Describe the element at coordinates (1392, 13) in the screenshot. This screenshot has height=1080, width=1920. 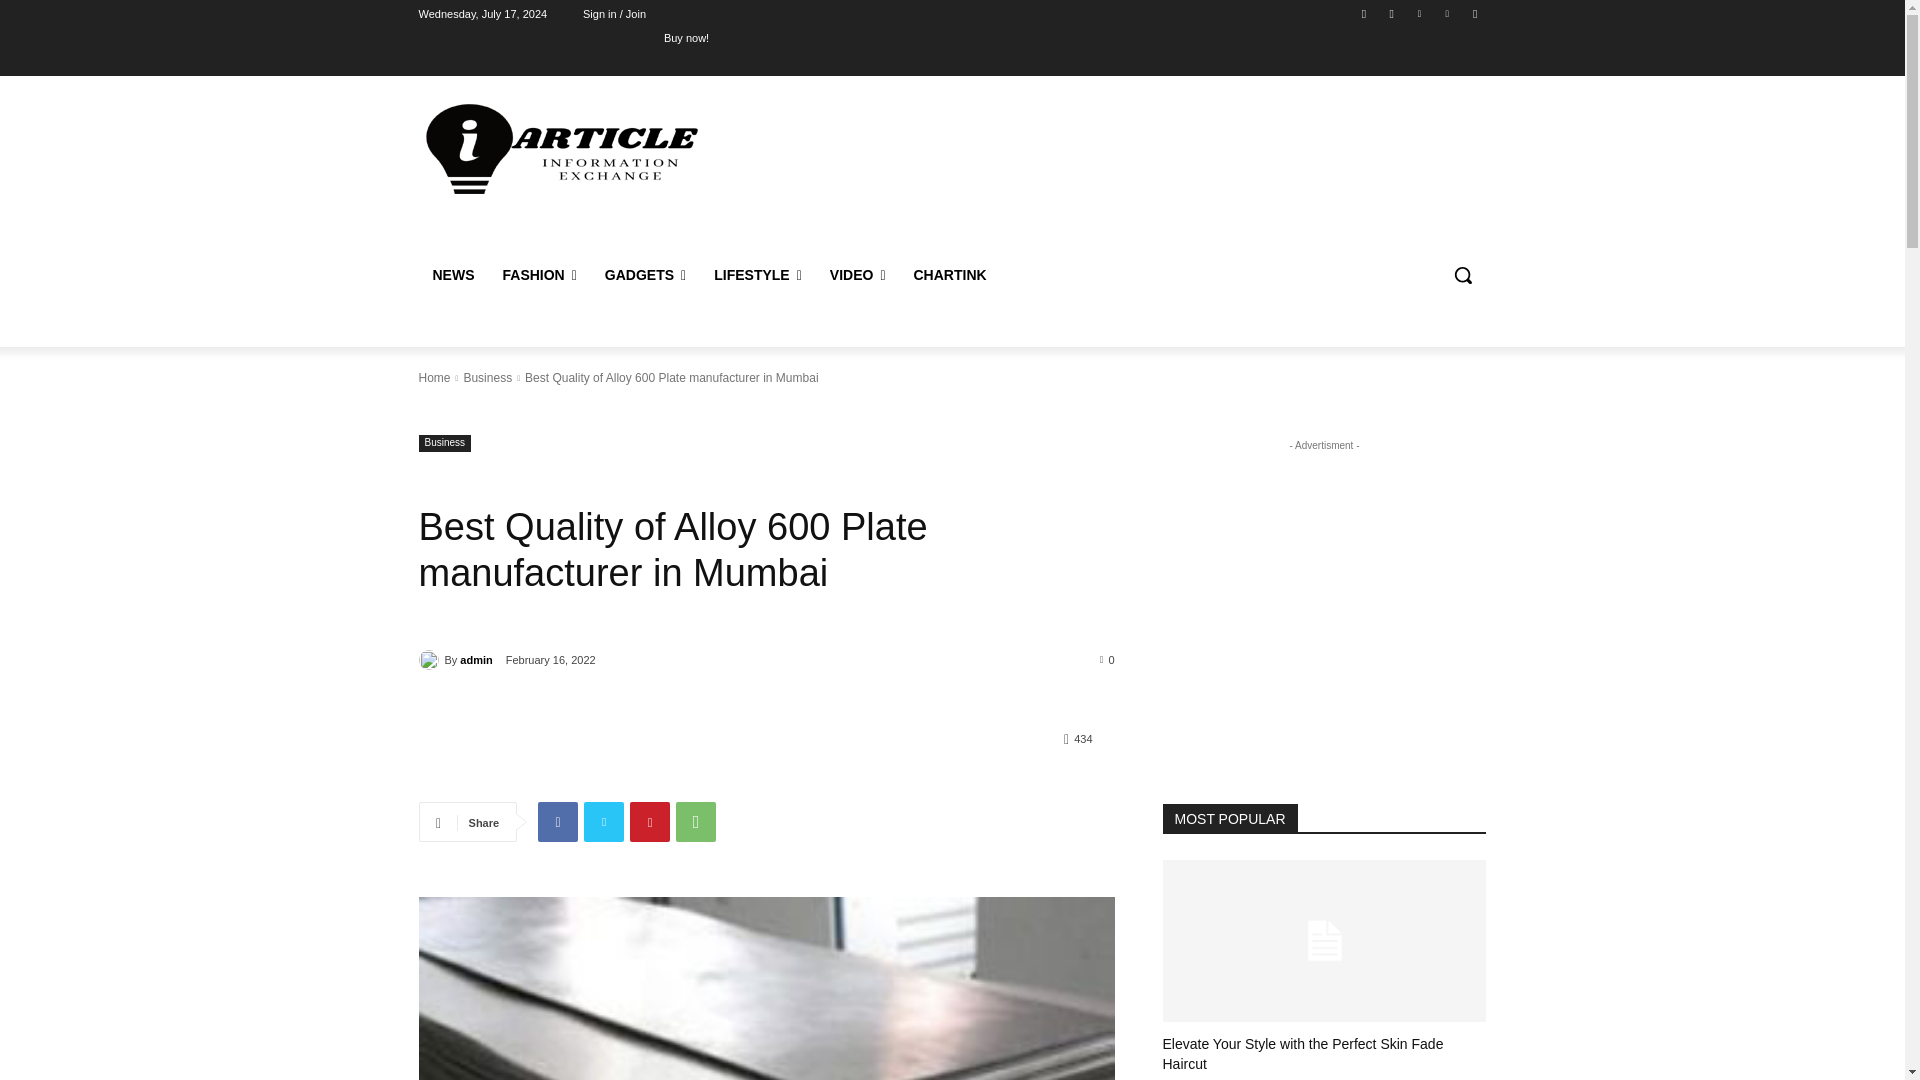
I see `Instagram` at that location.